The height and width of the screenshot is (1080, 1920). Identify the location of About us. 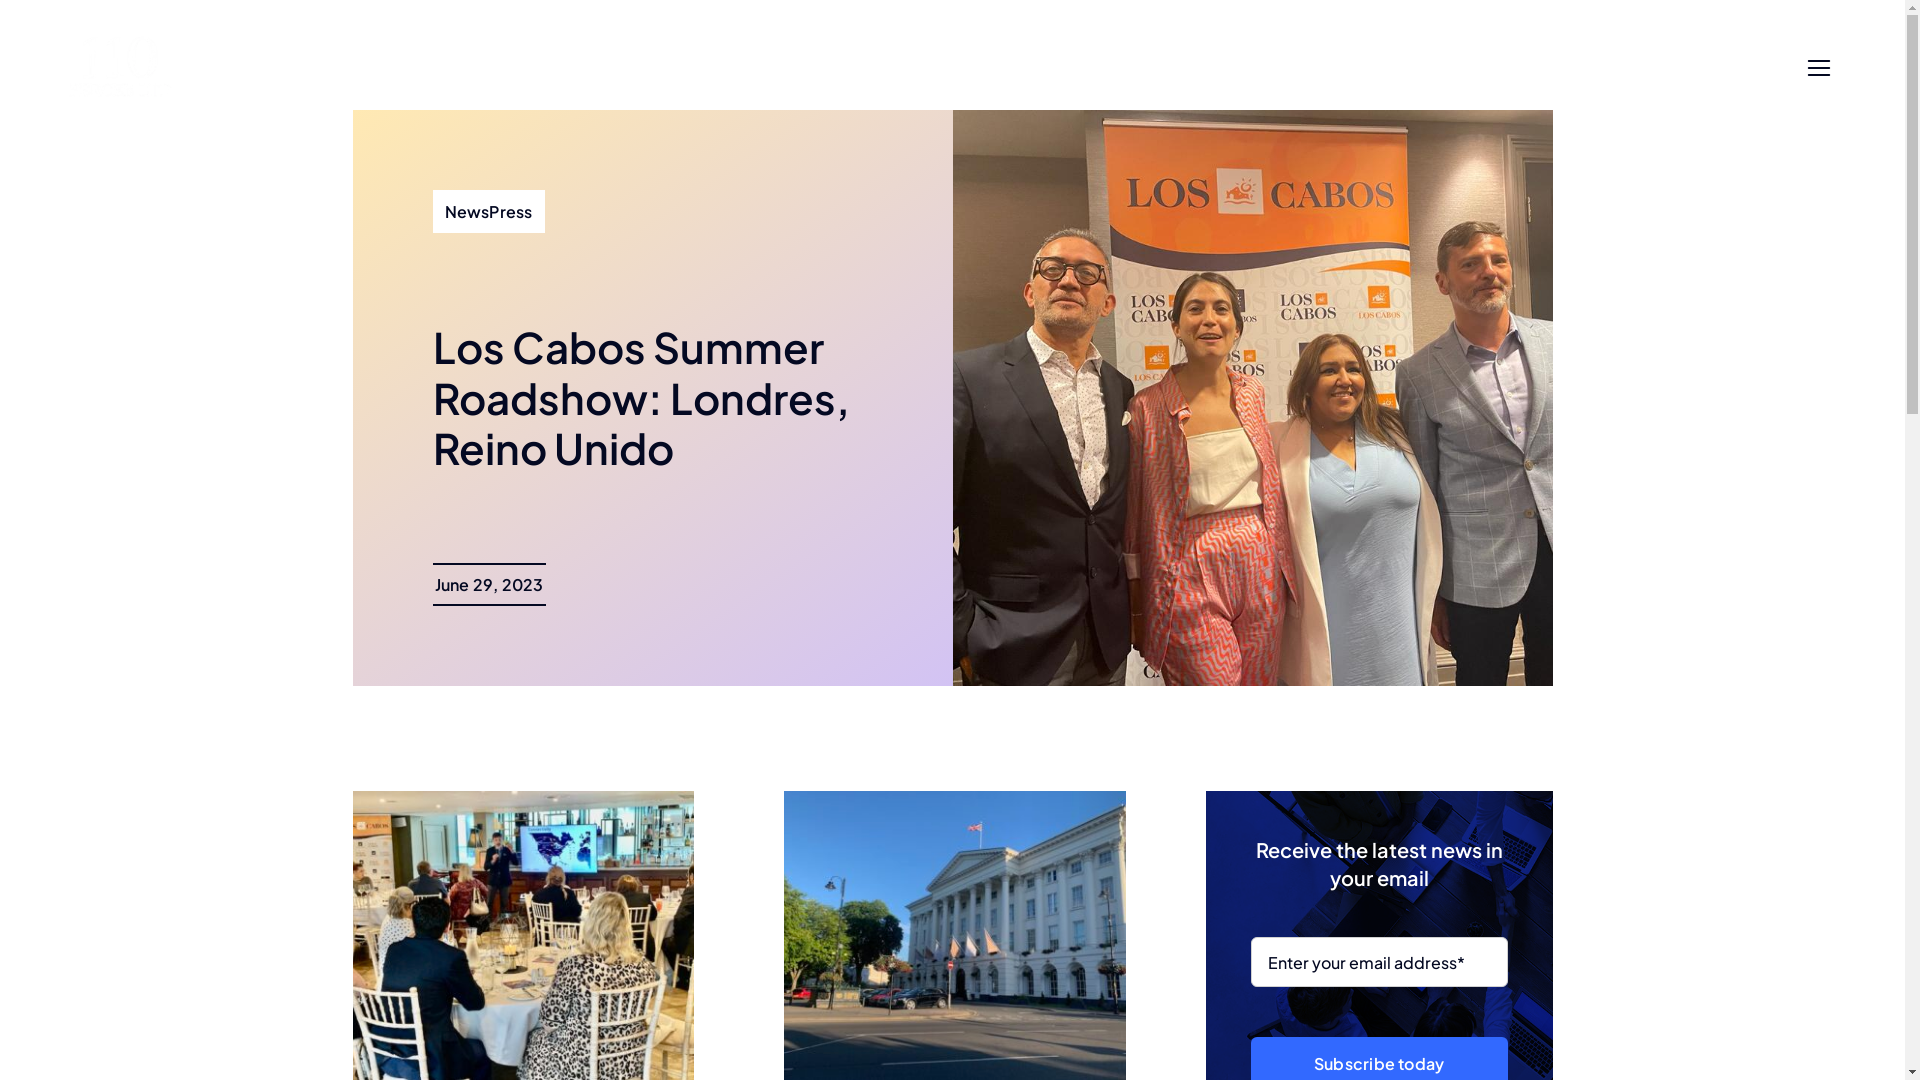
(890, 68).